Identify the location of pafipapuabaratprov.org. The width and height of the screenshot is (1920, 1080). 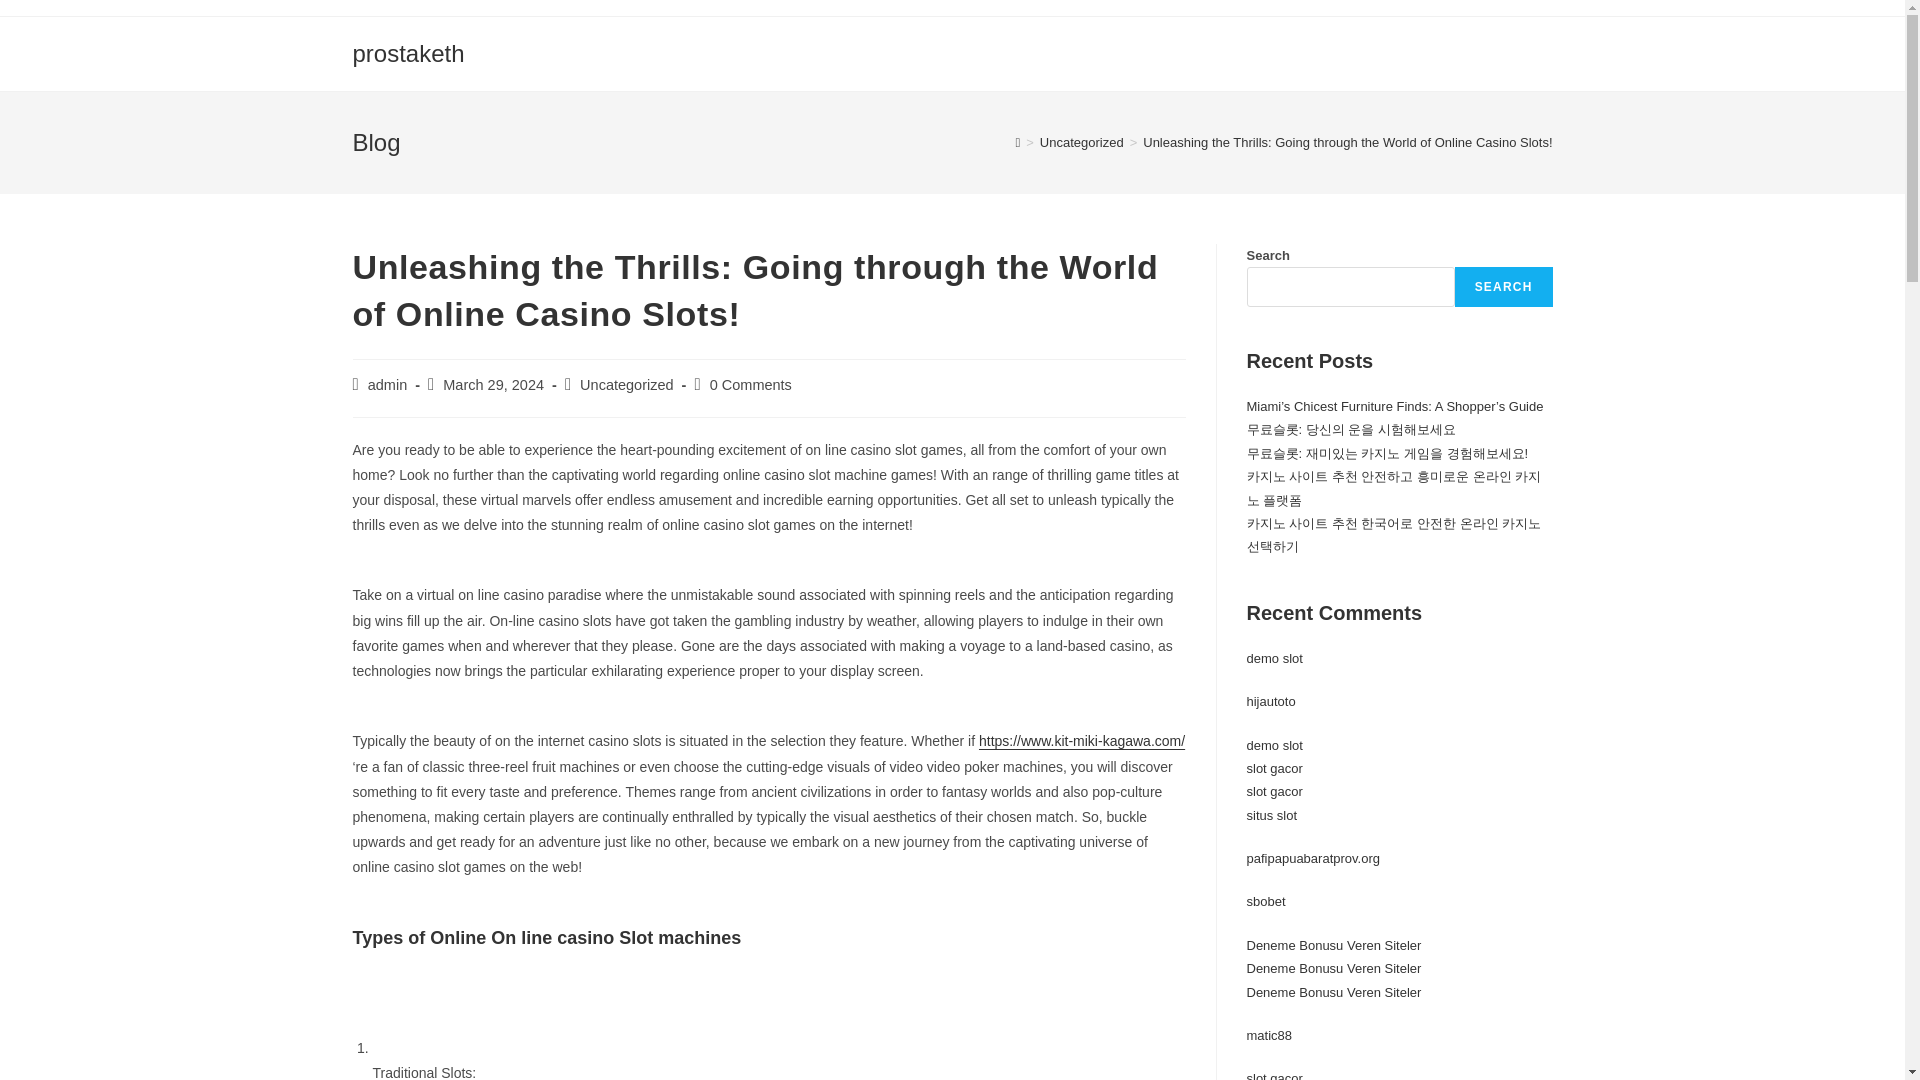
(1312, 858).